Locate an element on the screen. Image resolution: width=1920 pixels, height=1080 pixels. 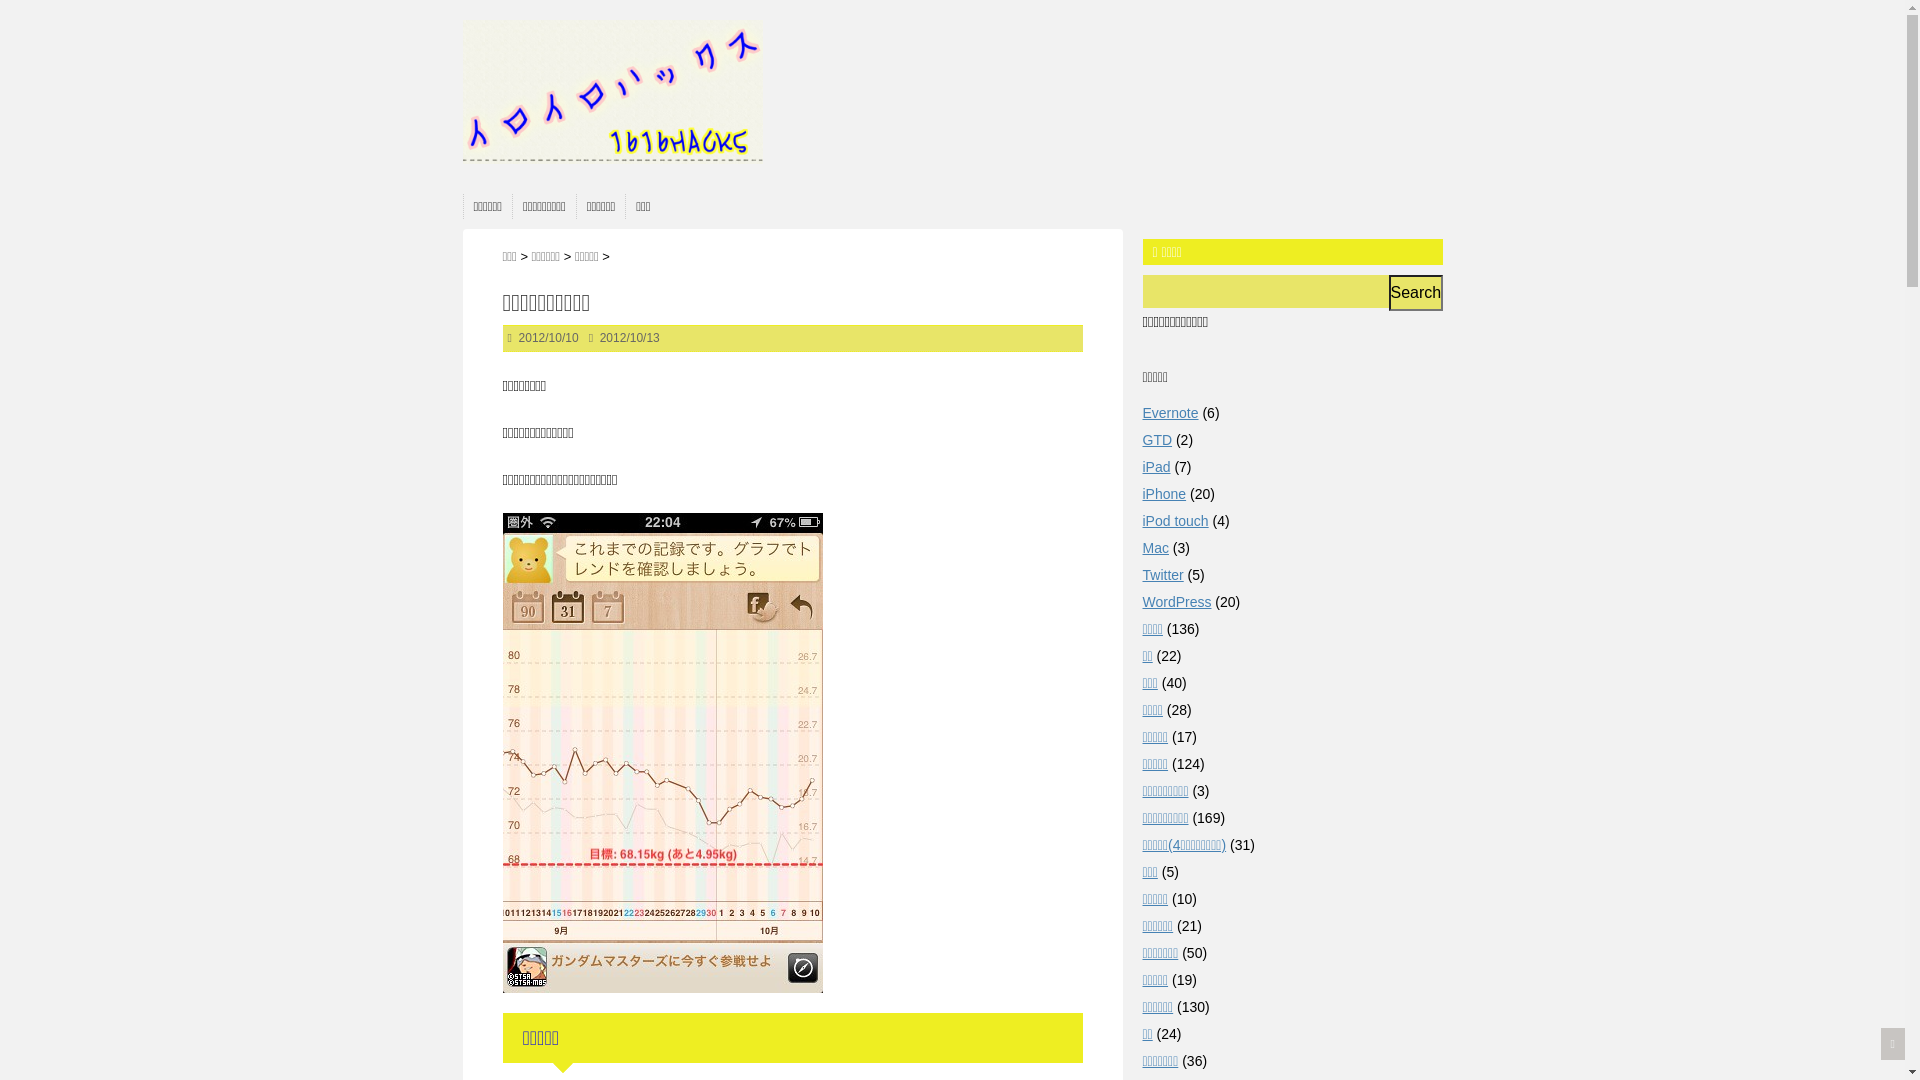
Evernote is located at coordinates (1170, 413).